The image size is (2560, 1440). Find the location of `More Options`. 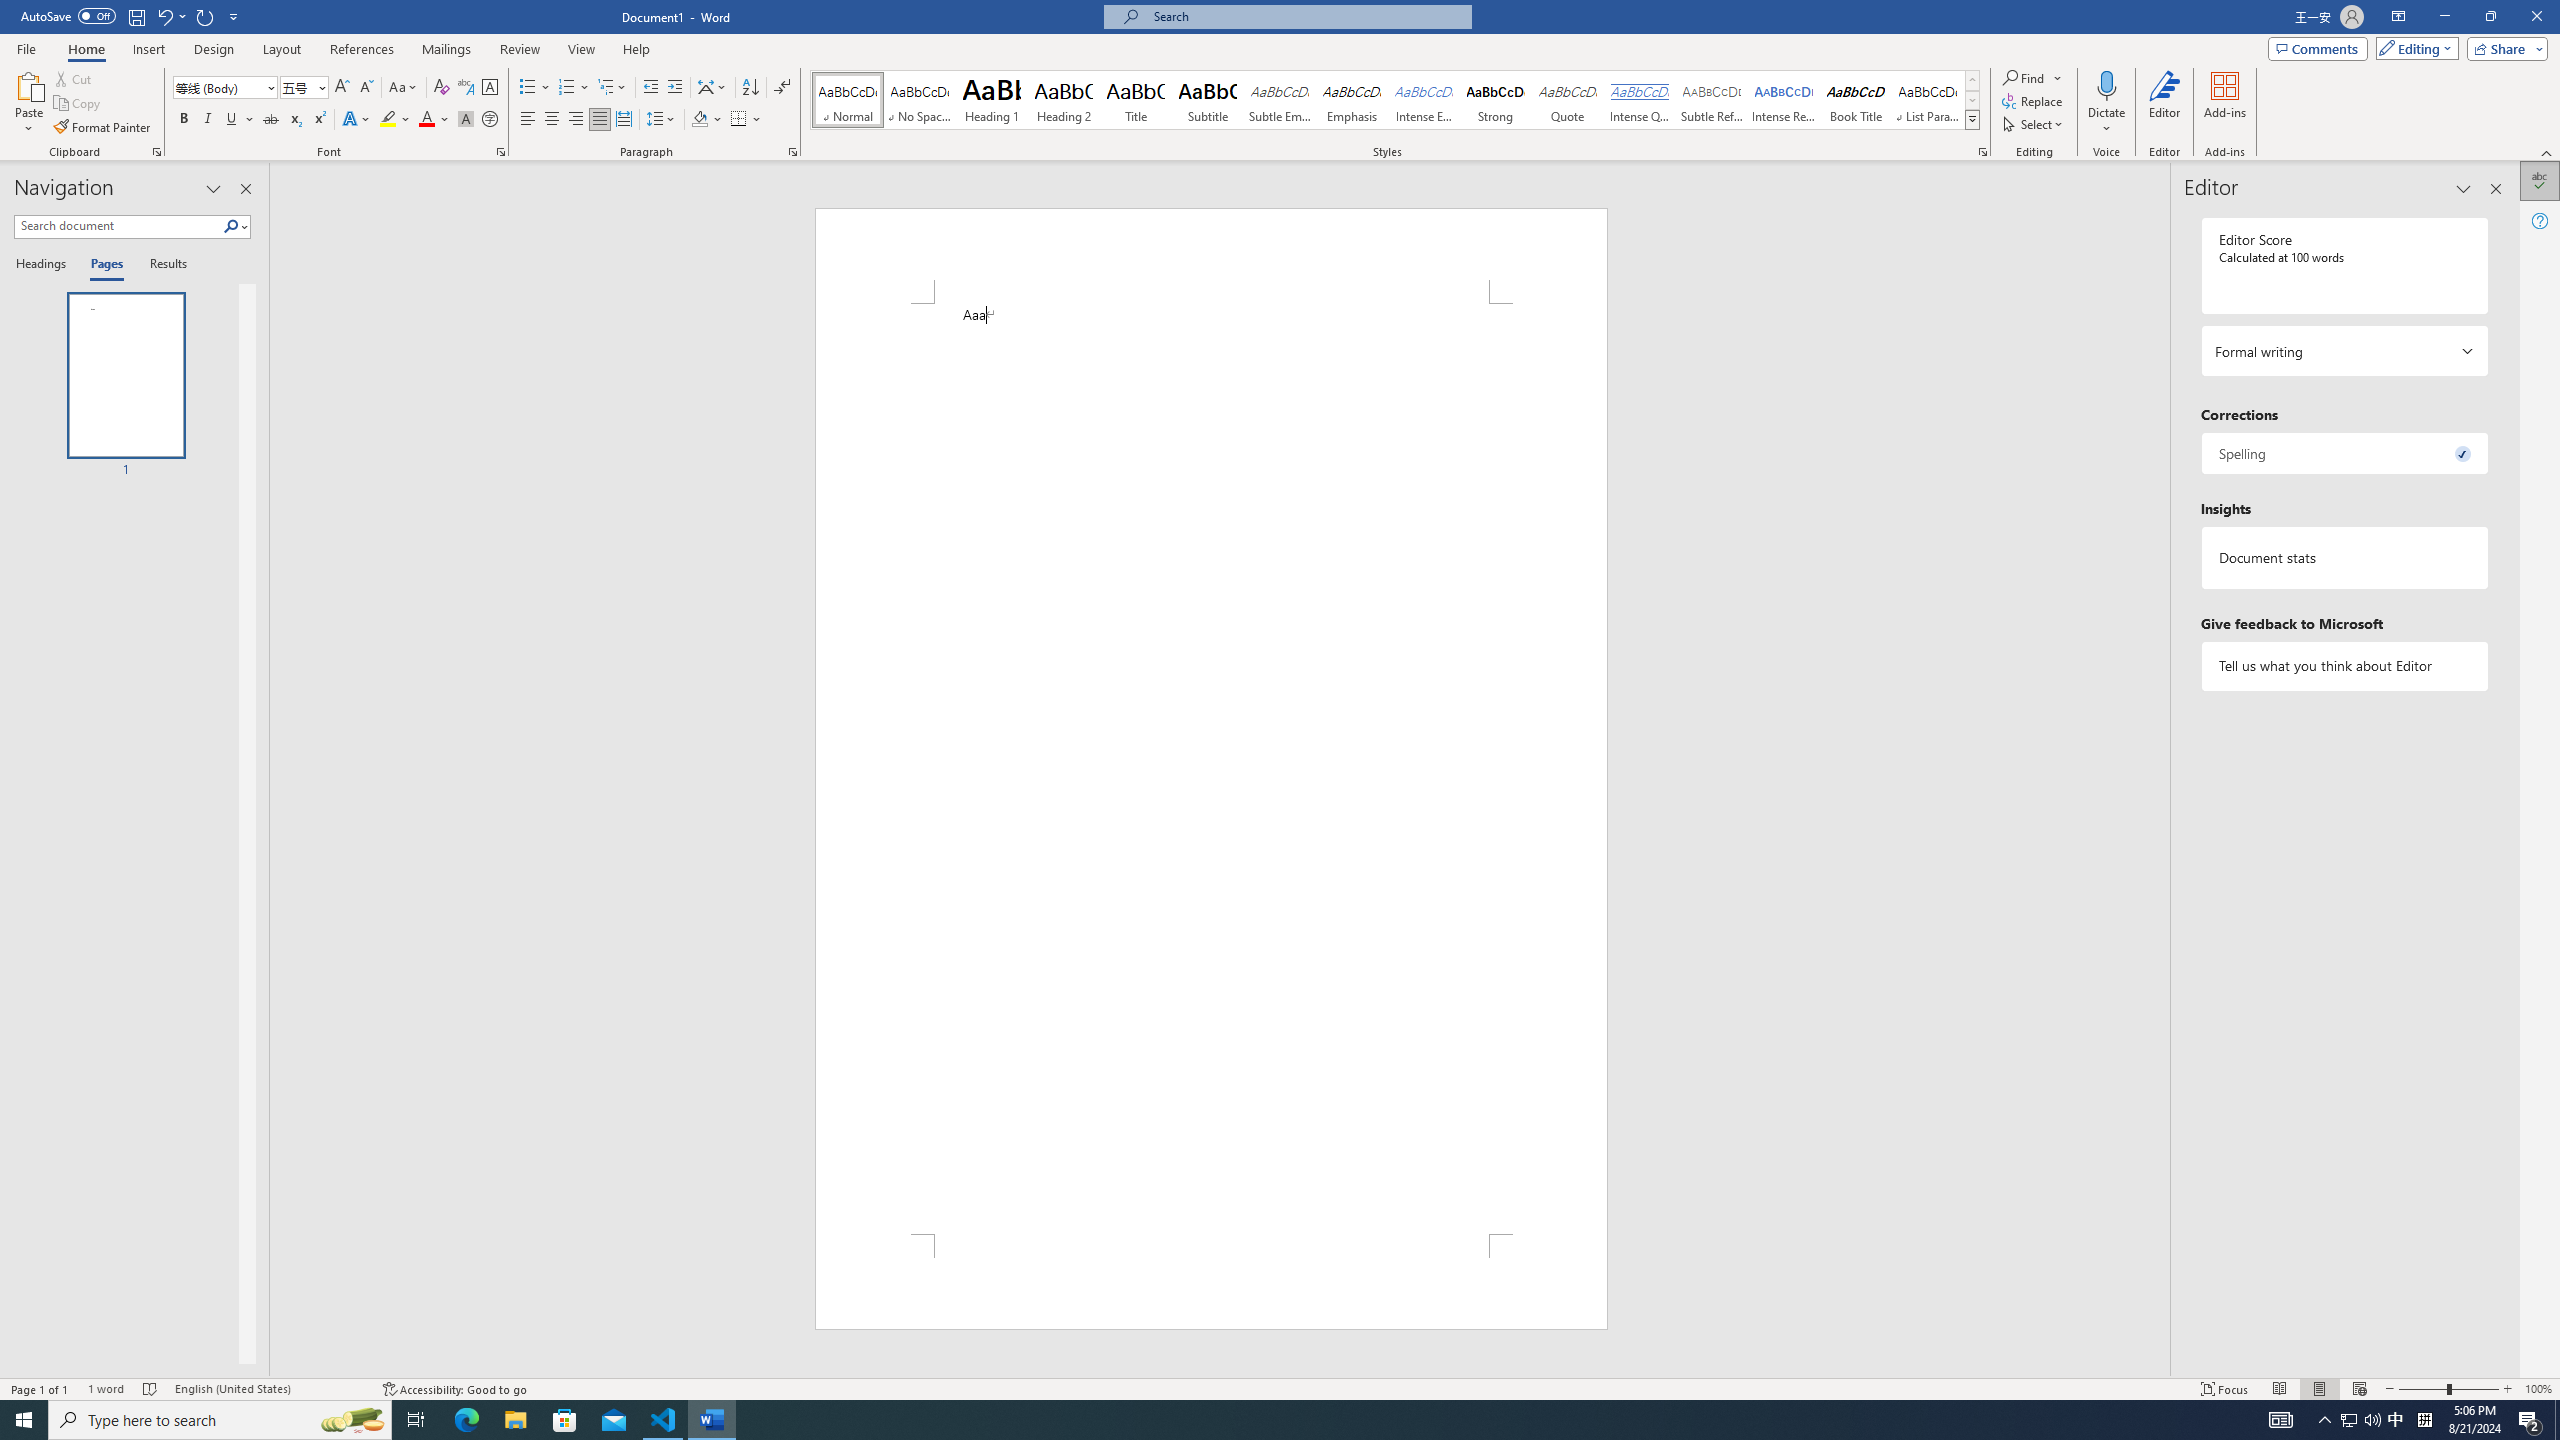

More Options is located at coordinates (2106, 121).